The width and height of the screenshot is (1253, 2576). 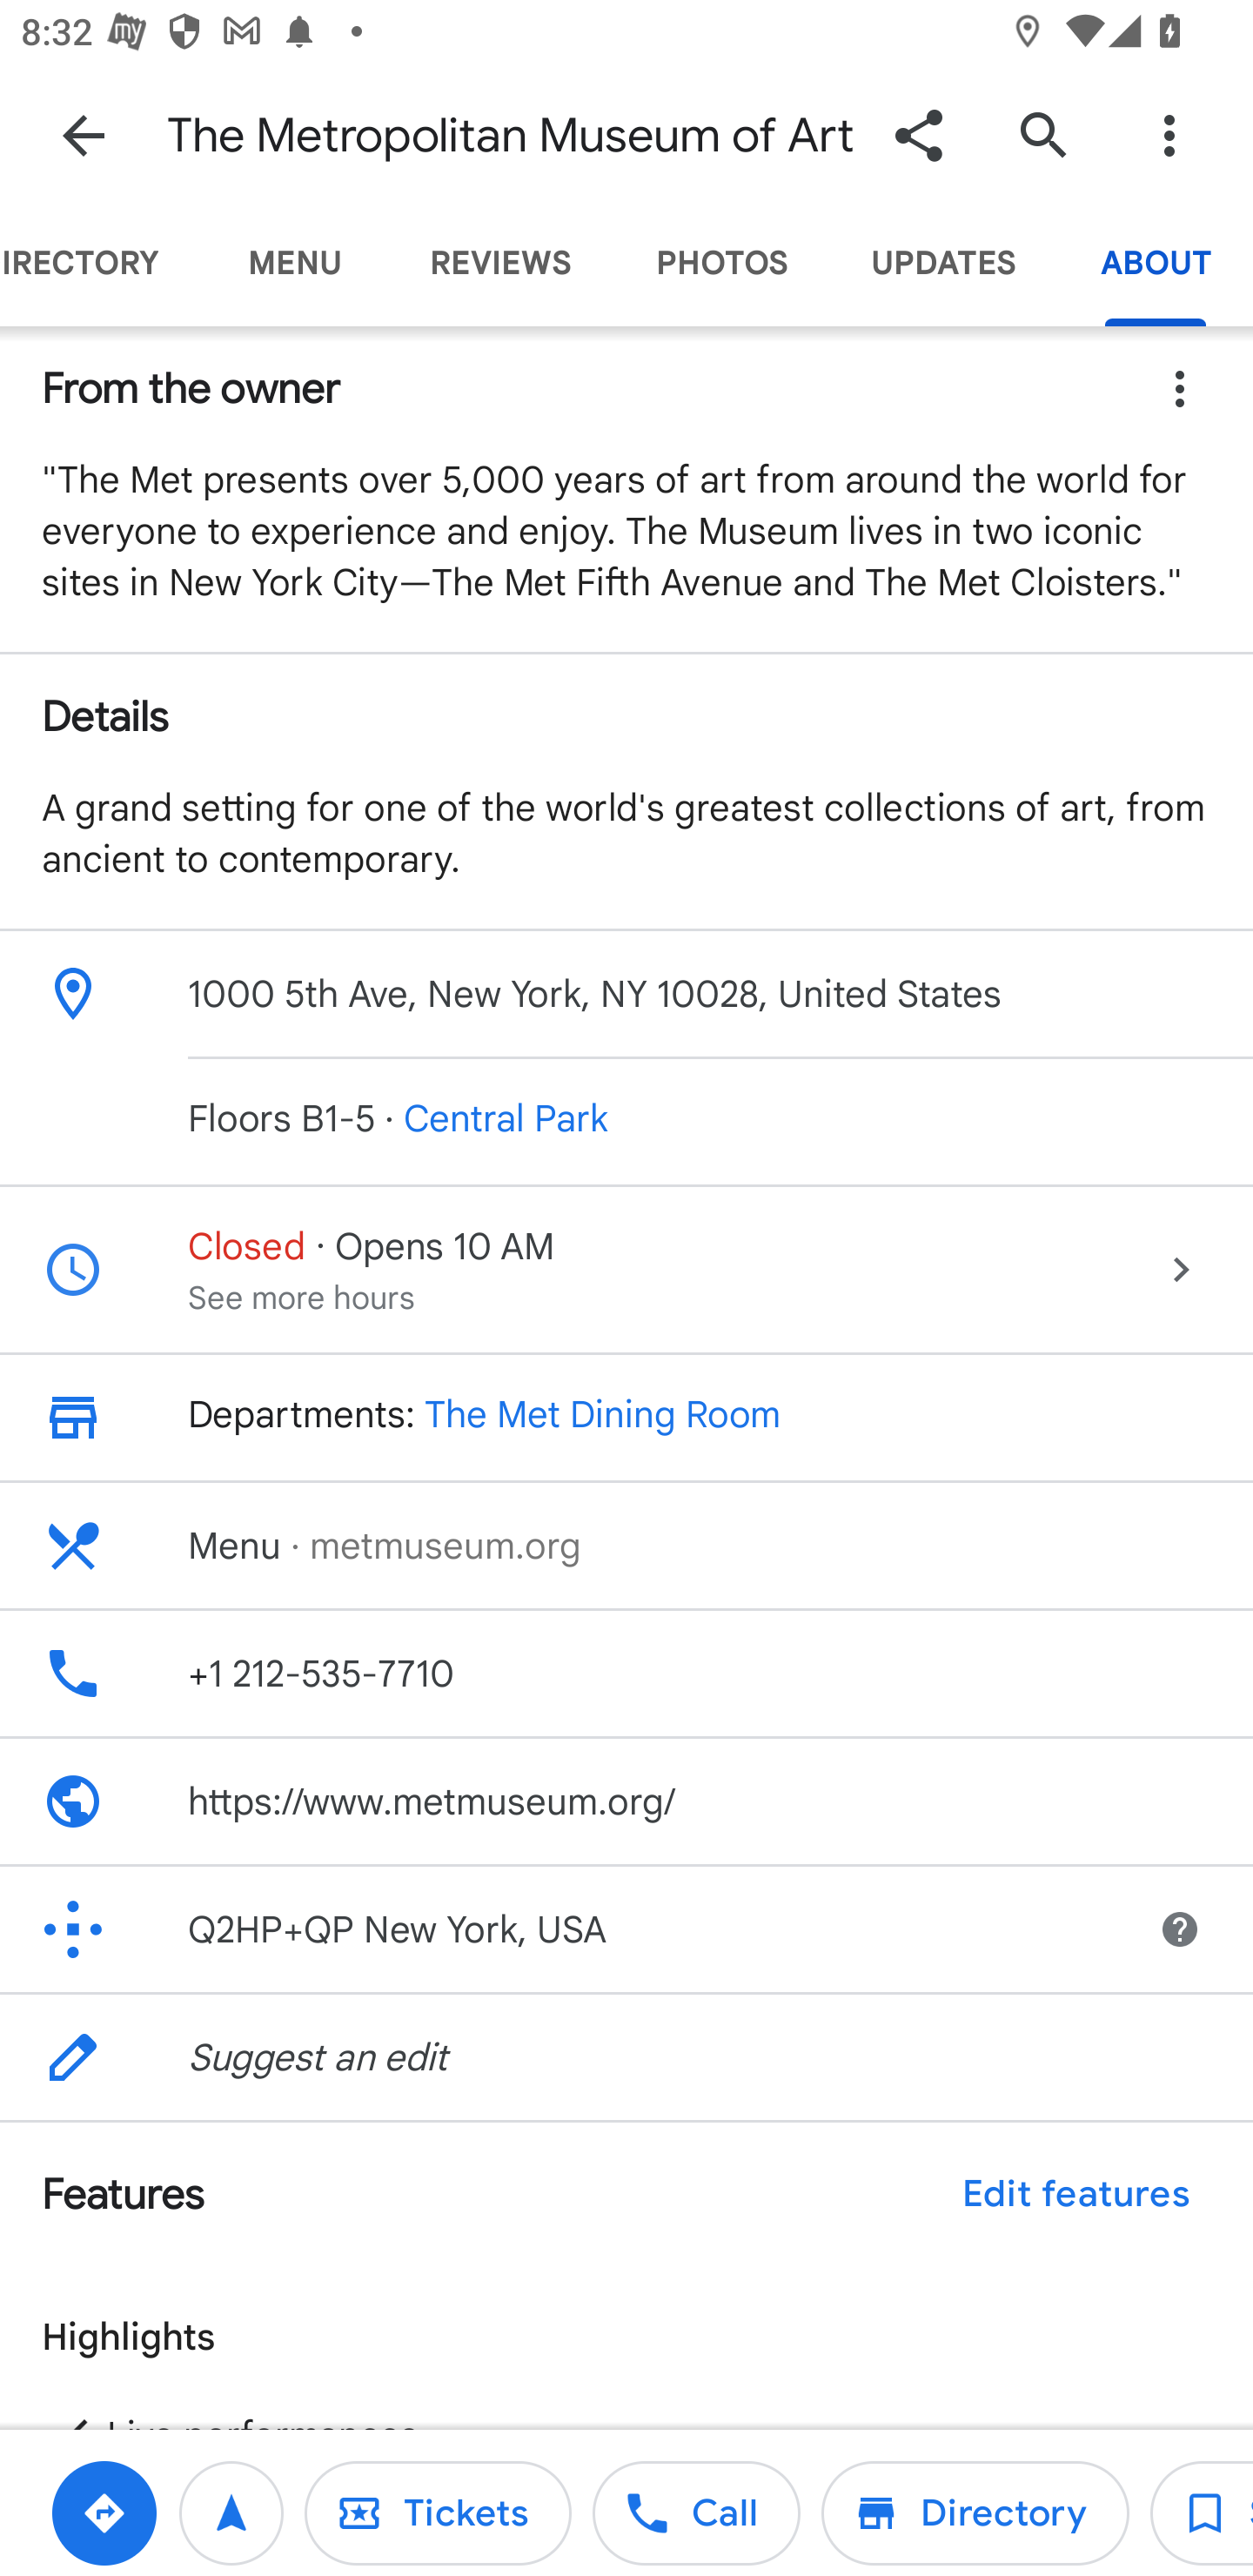 What do you see at coordinates (943, 263) in the screenshot?
I see `UPDATES Updates` at bounding box center [943, 263].